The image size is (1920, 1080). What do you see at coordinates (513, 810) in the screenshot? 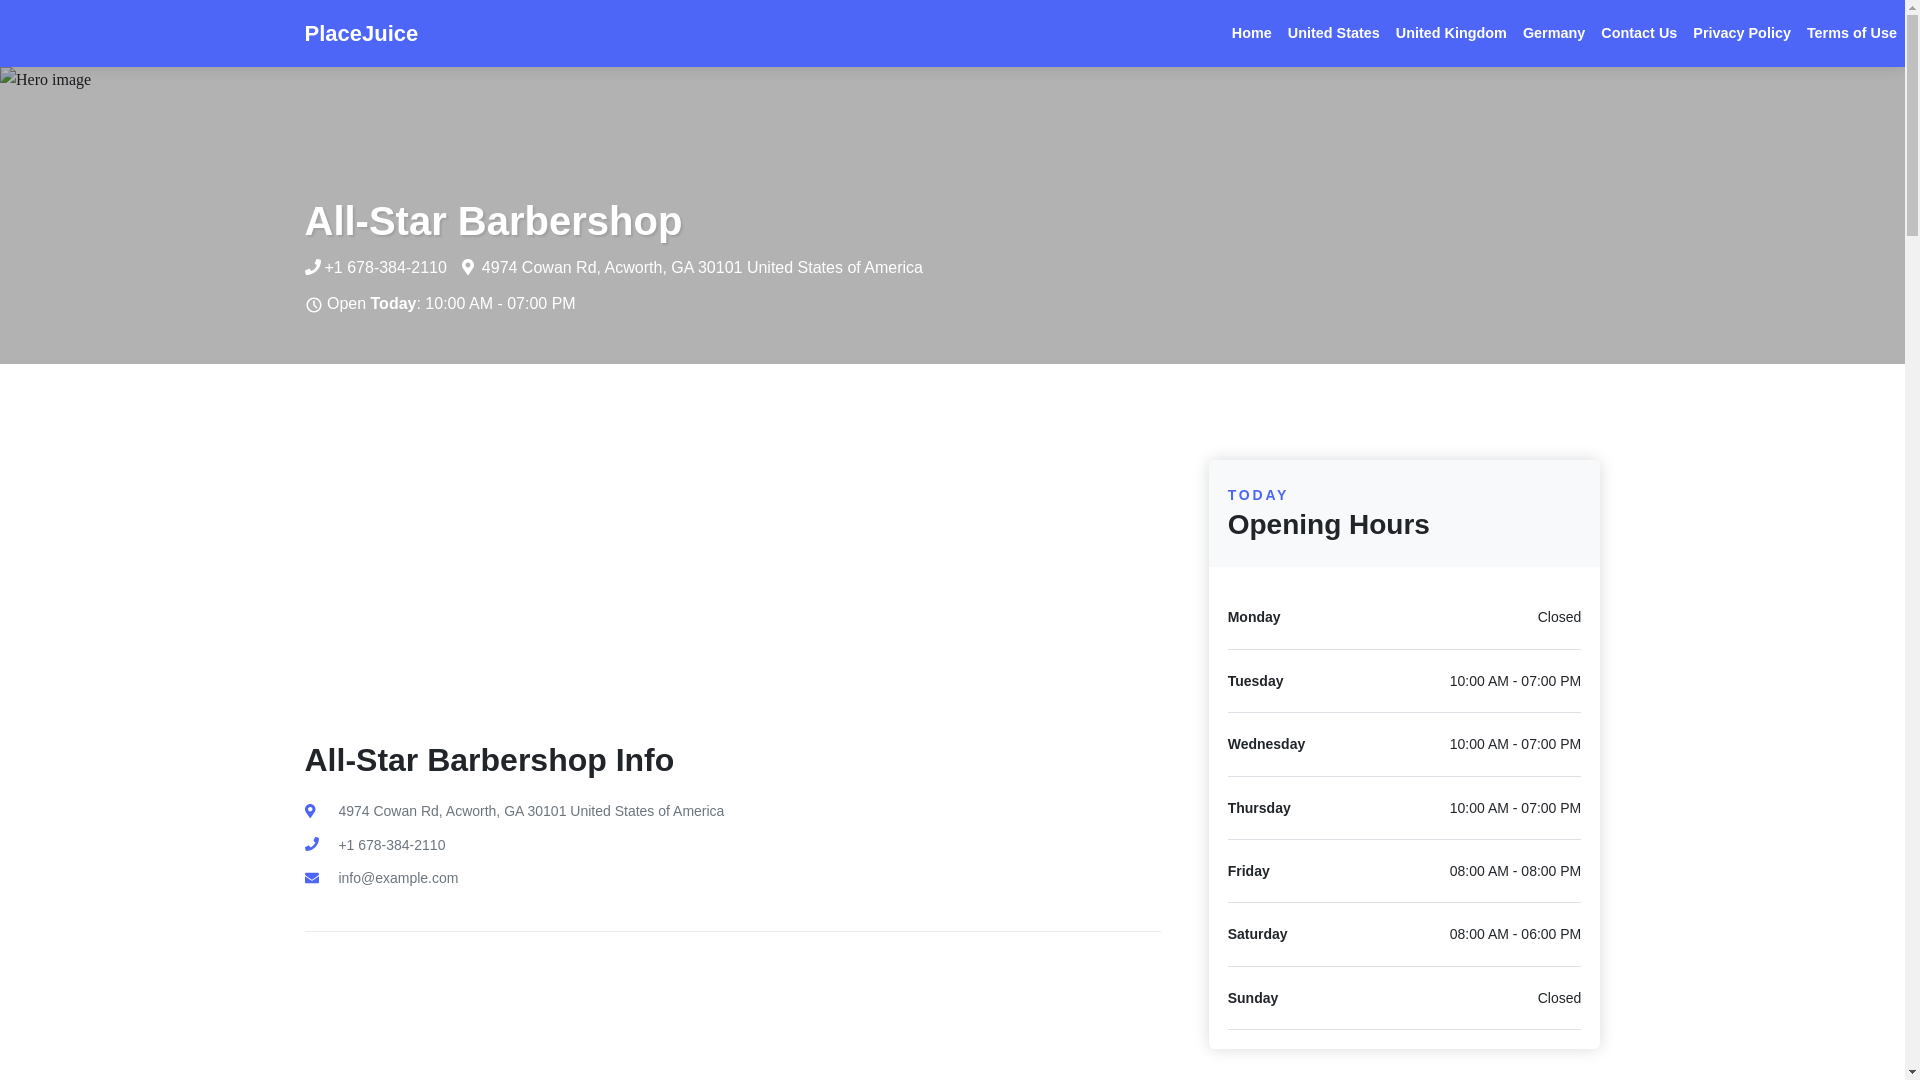
I see `4974 Cowan Rd, Acworth, GA 30101 United States of America` at bounding box center [513, 810].